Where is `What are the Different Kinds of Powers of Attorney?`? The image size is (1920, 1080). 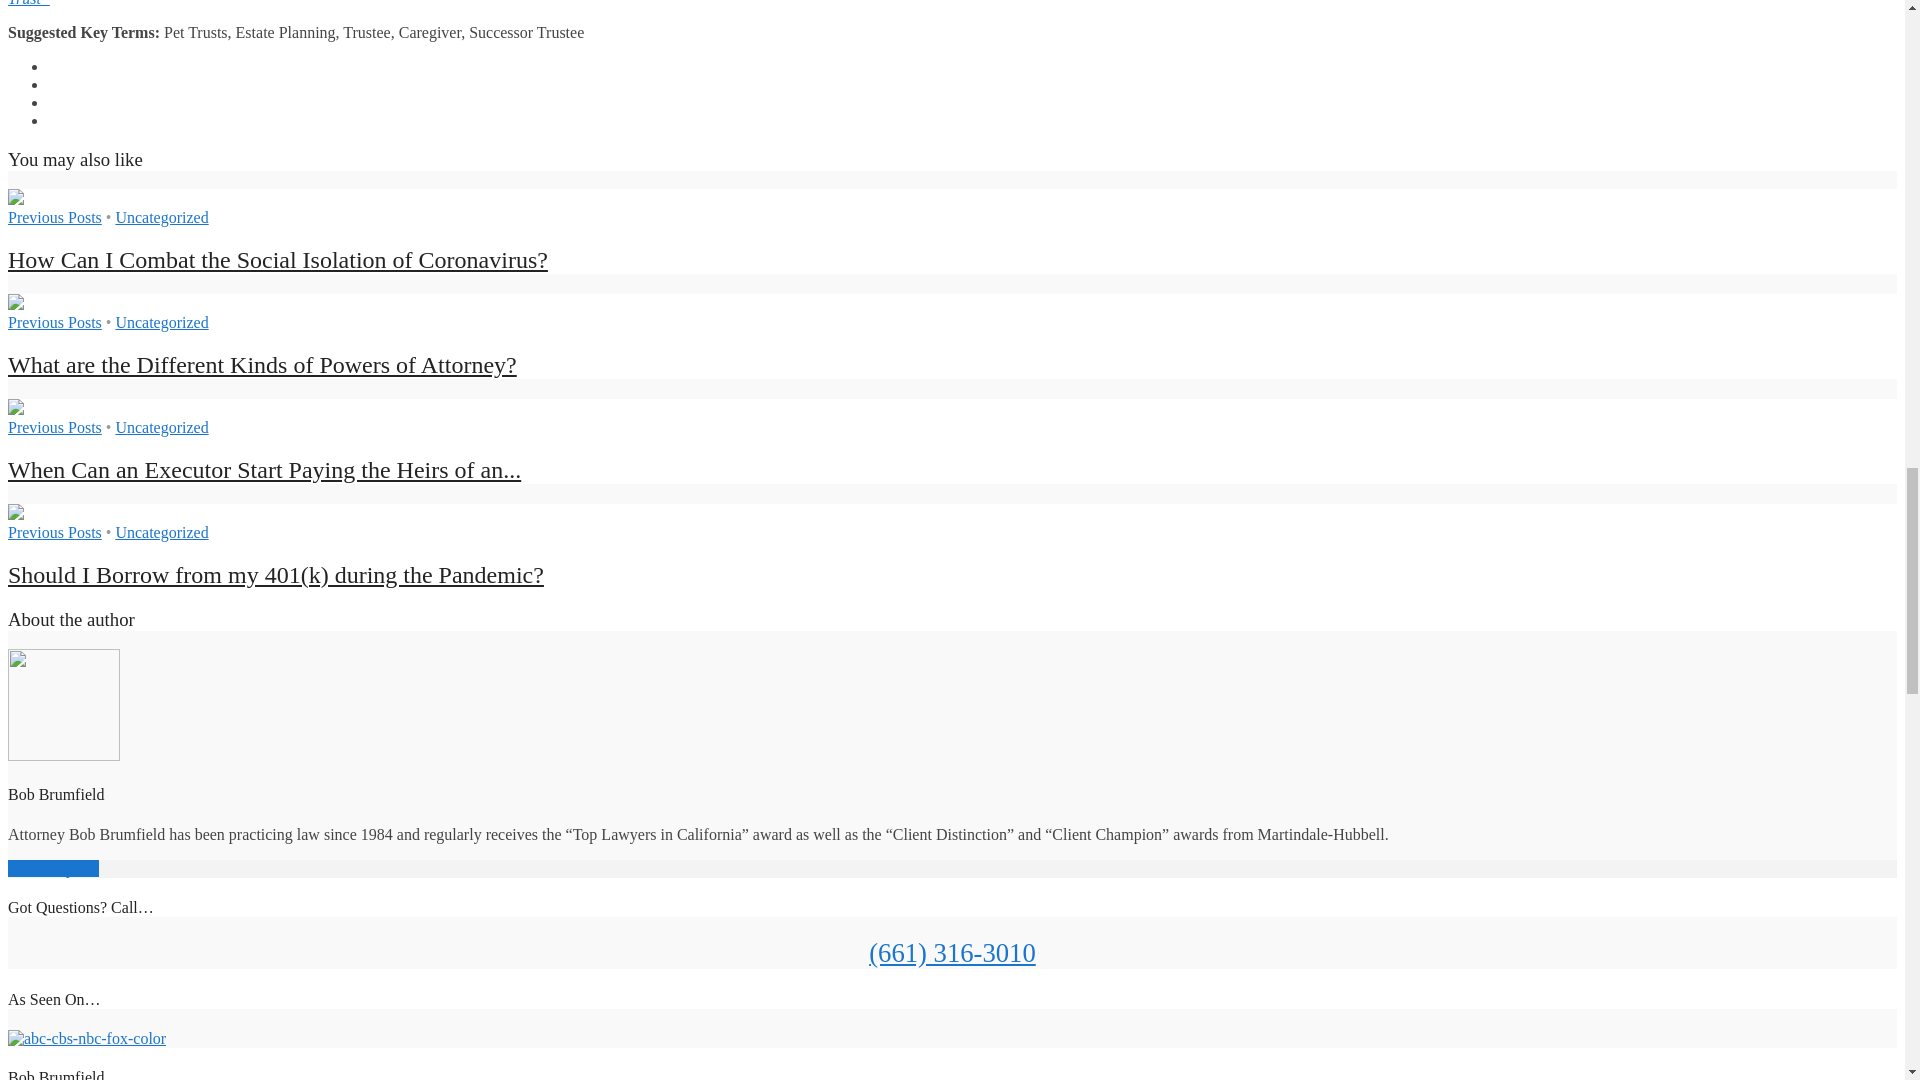 What are the Different Kinds of Powers of Attorney? is located at coordinates (15, 304).